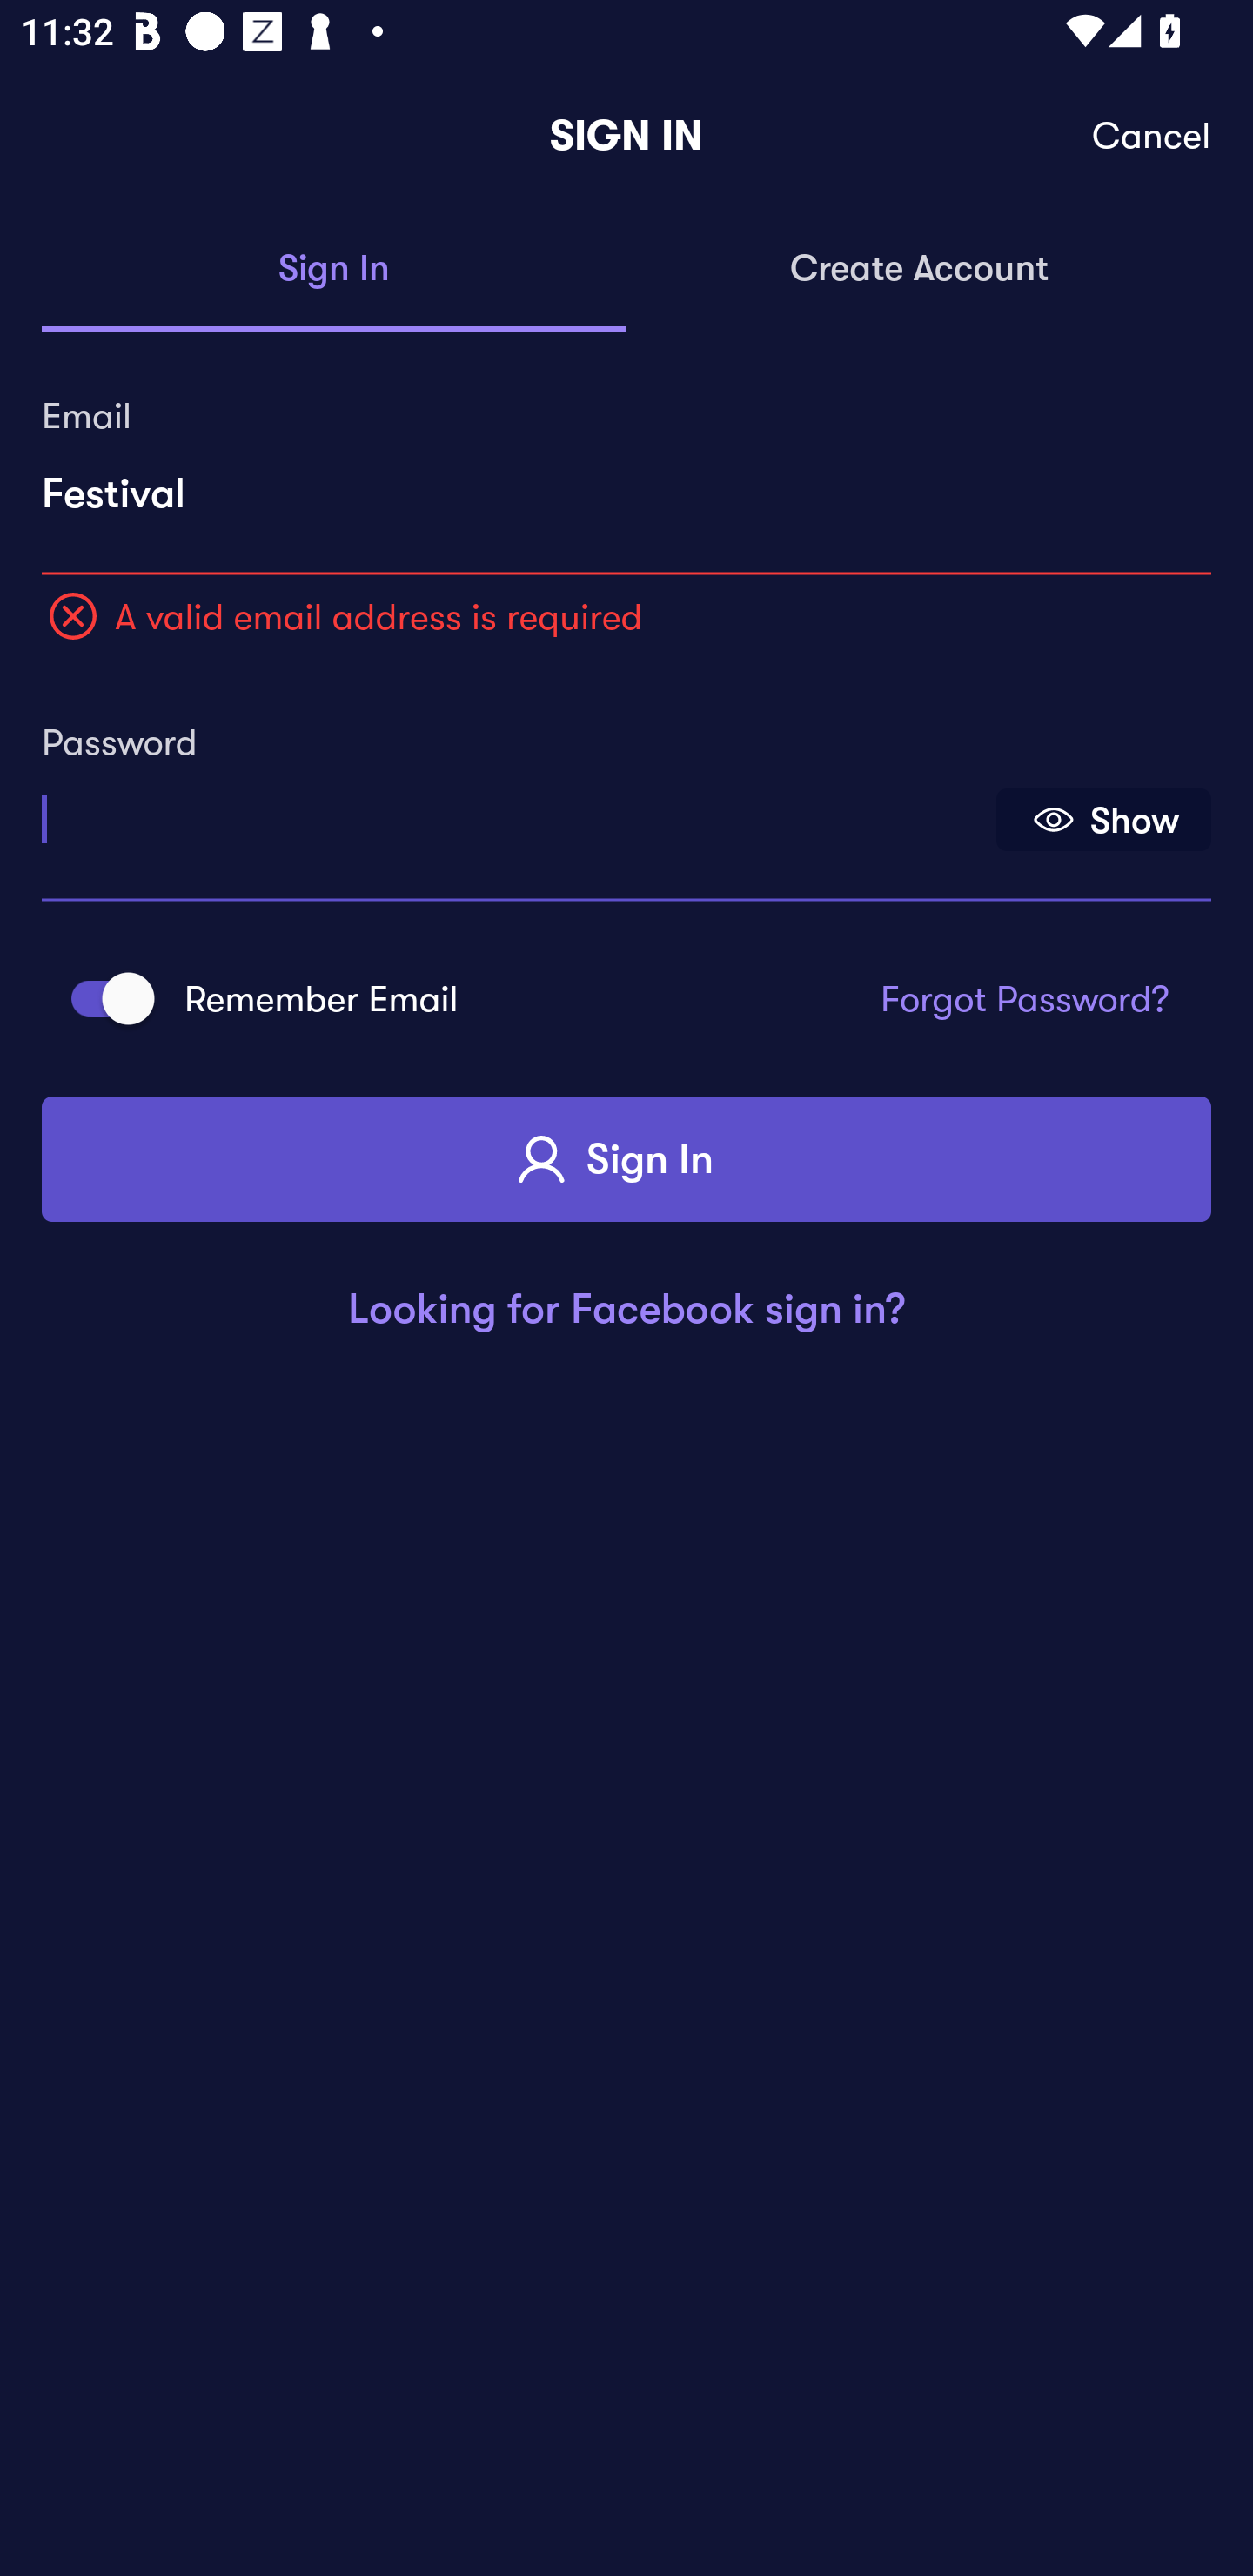 Image resolution: width=1253 pixels, height=2576 pixels. Describe the element at coordinates (103, 997) in the screenshot. I see `Remember Email` at that location.